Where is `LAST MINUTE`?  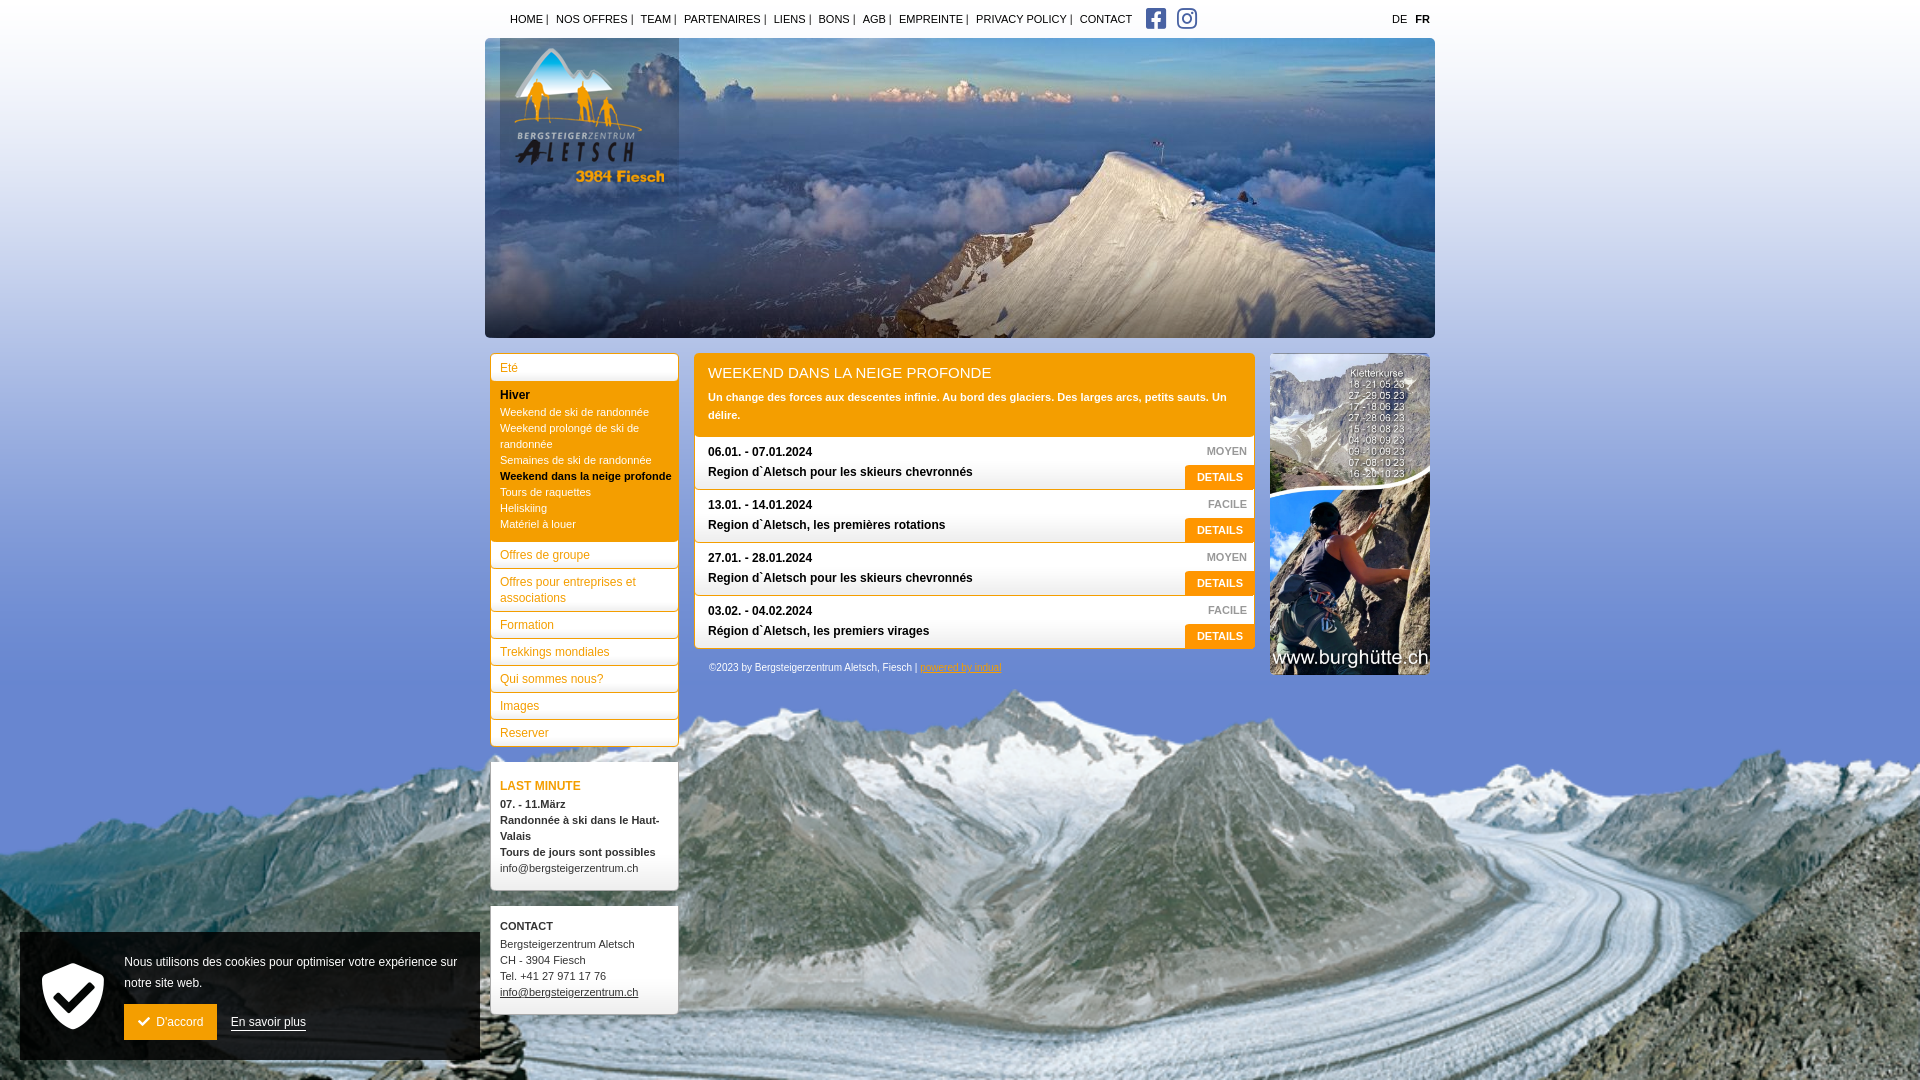
LAST MINUTE is located at coordinates (540, 786).